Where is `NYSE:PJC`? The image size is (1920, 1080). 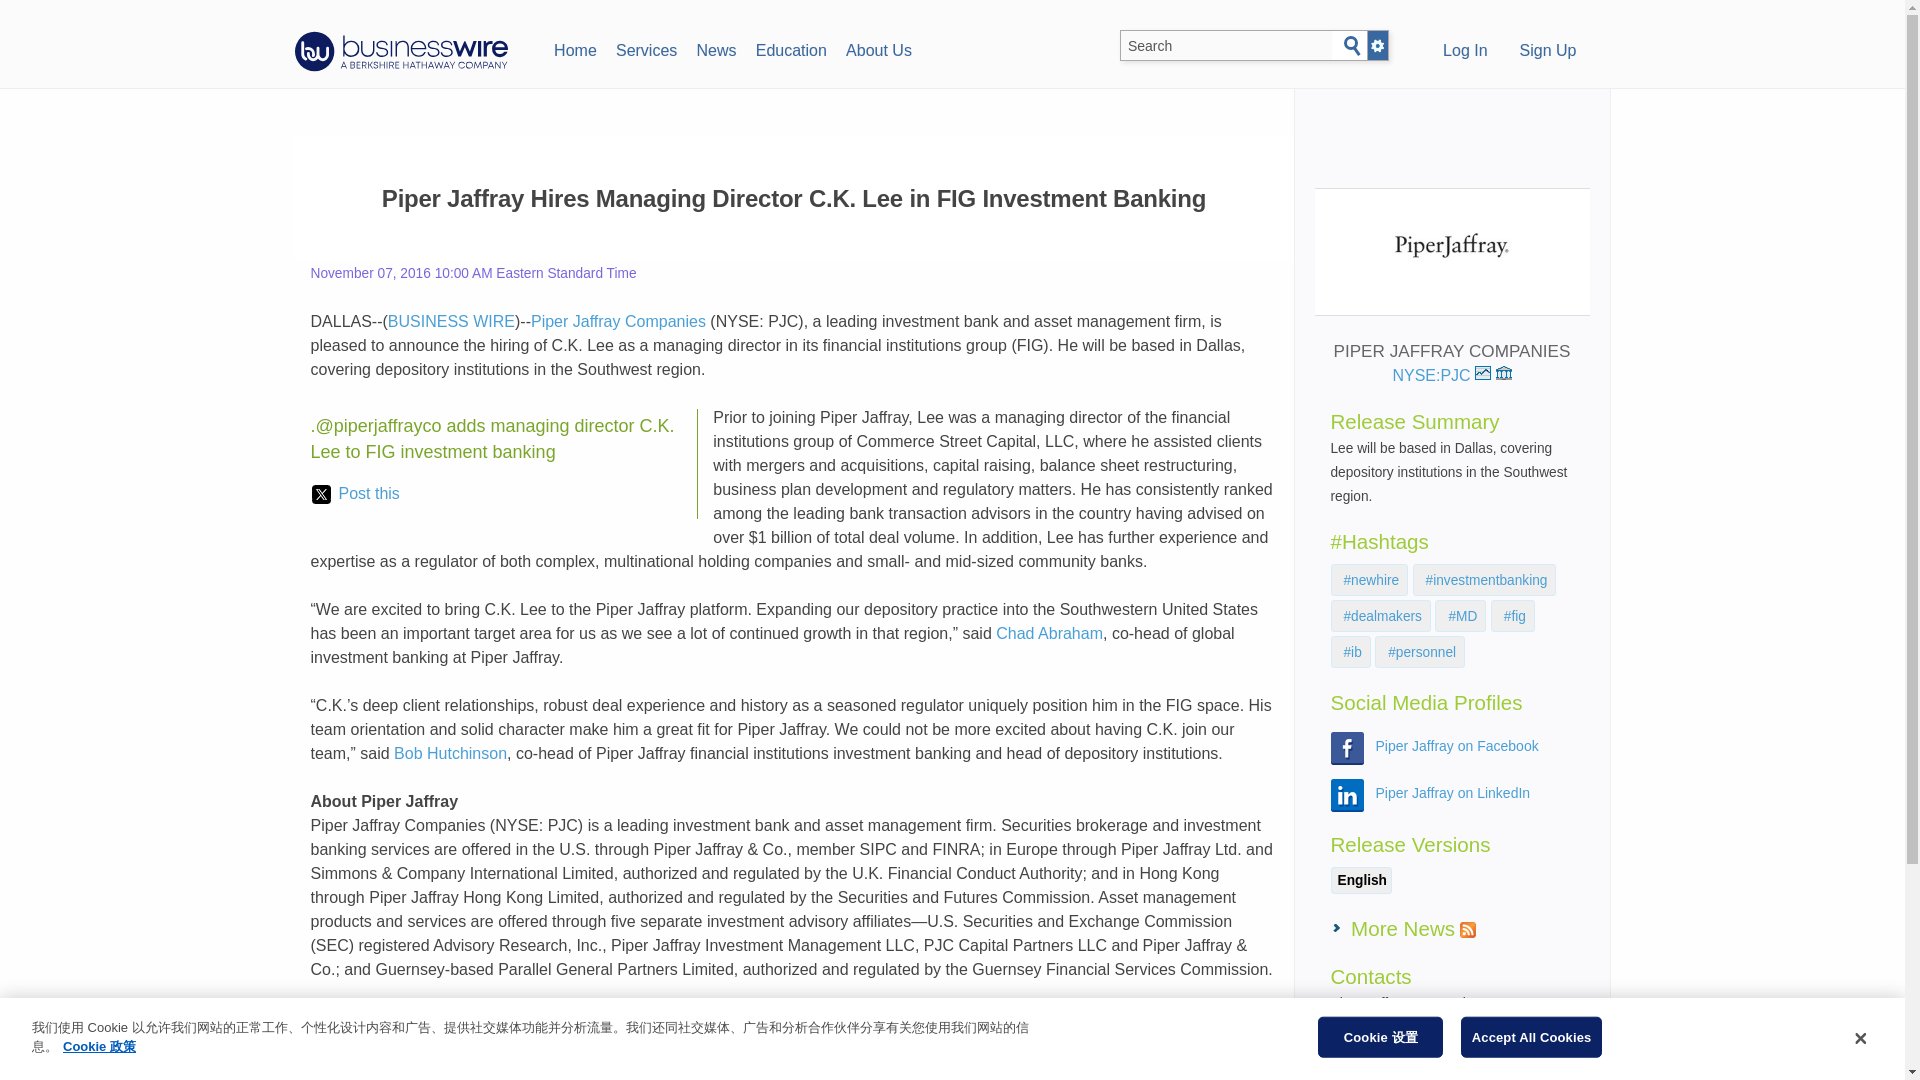 NYSE:PJC is located at coordinates (1442, 376).